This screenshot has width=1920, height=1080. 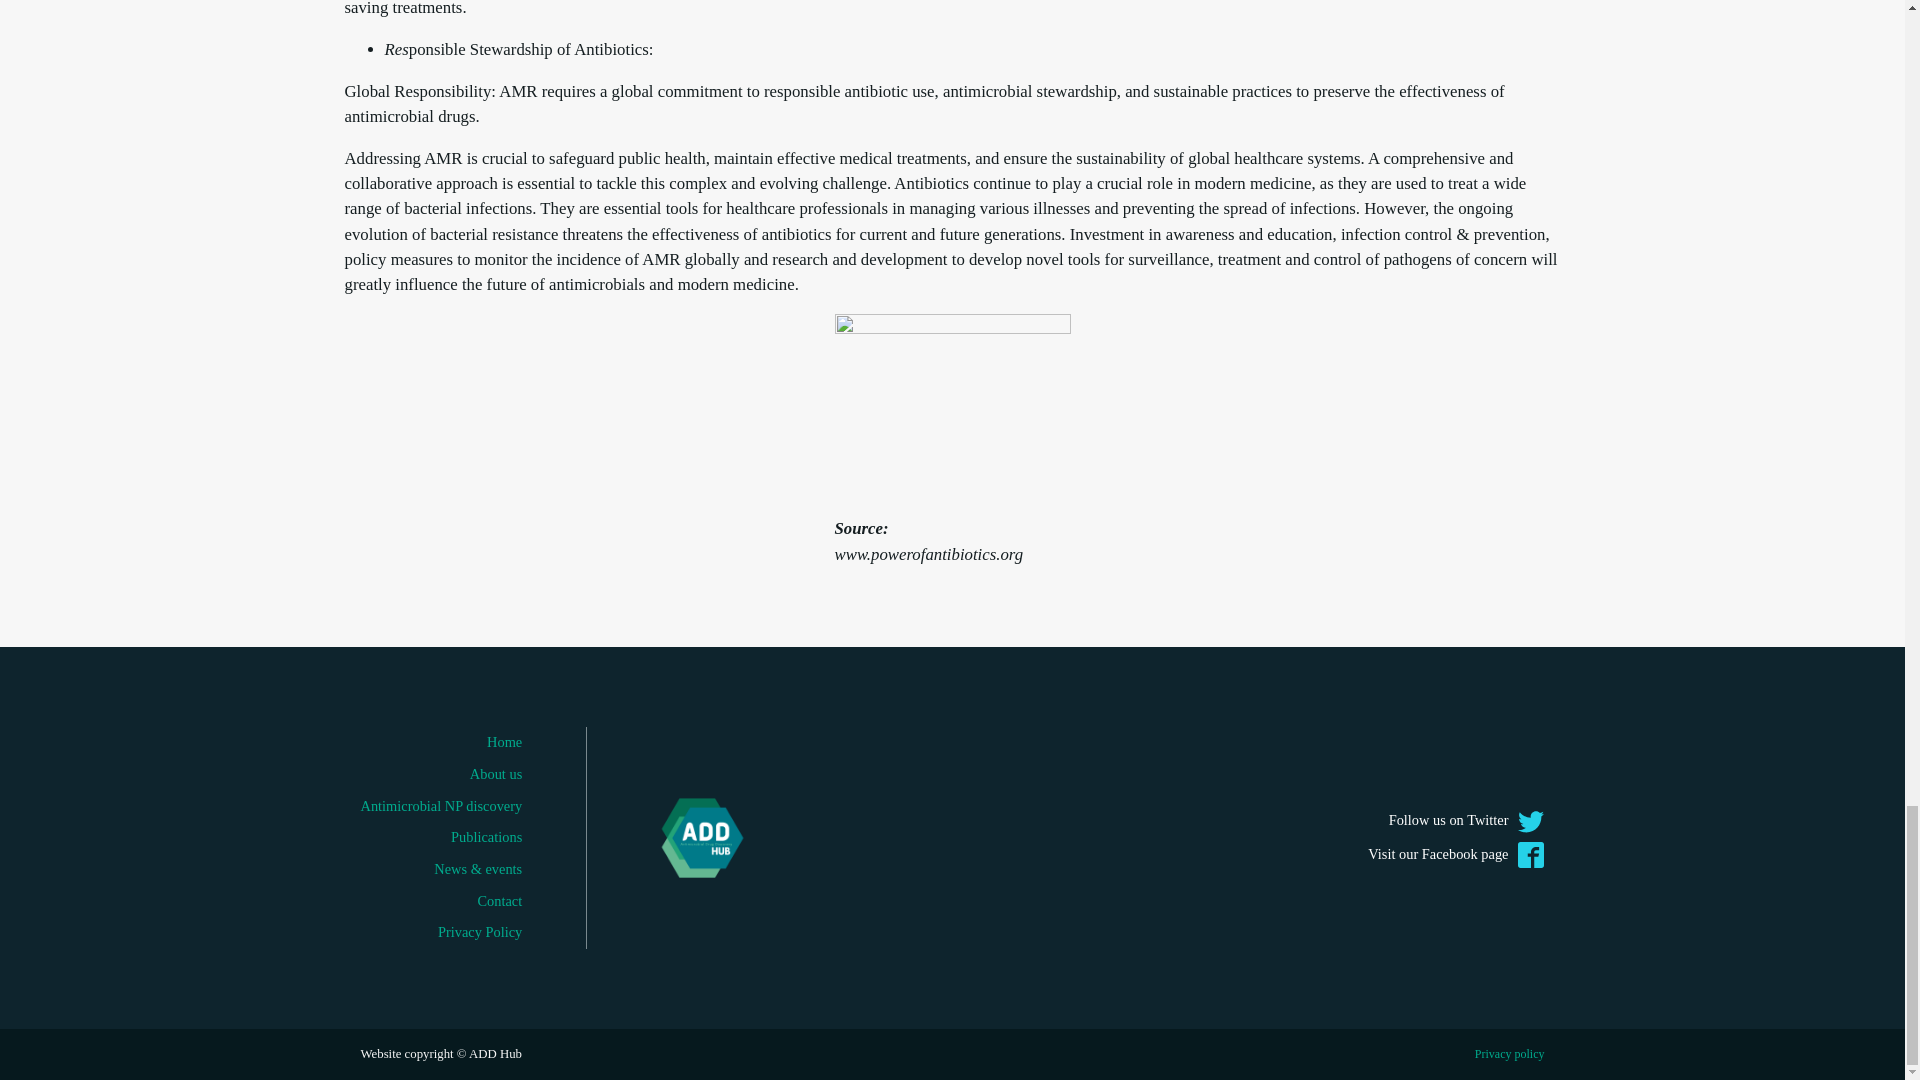 I want to click on Antimicrobial NP discovery, so click(x=441, y=806).